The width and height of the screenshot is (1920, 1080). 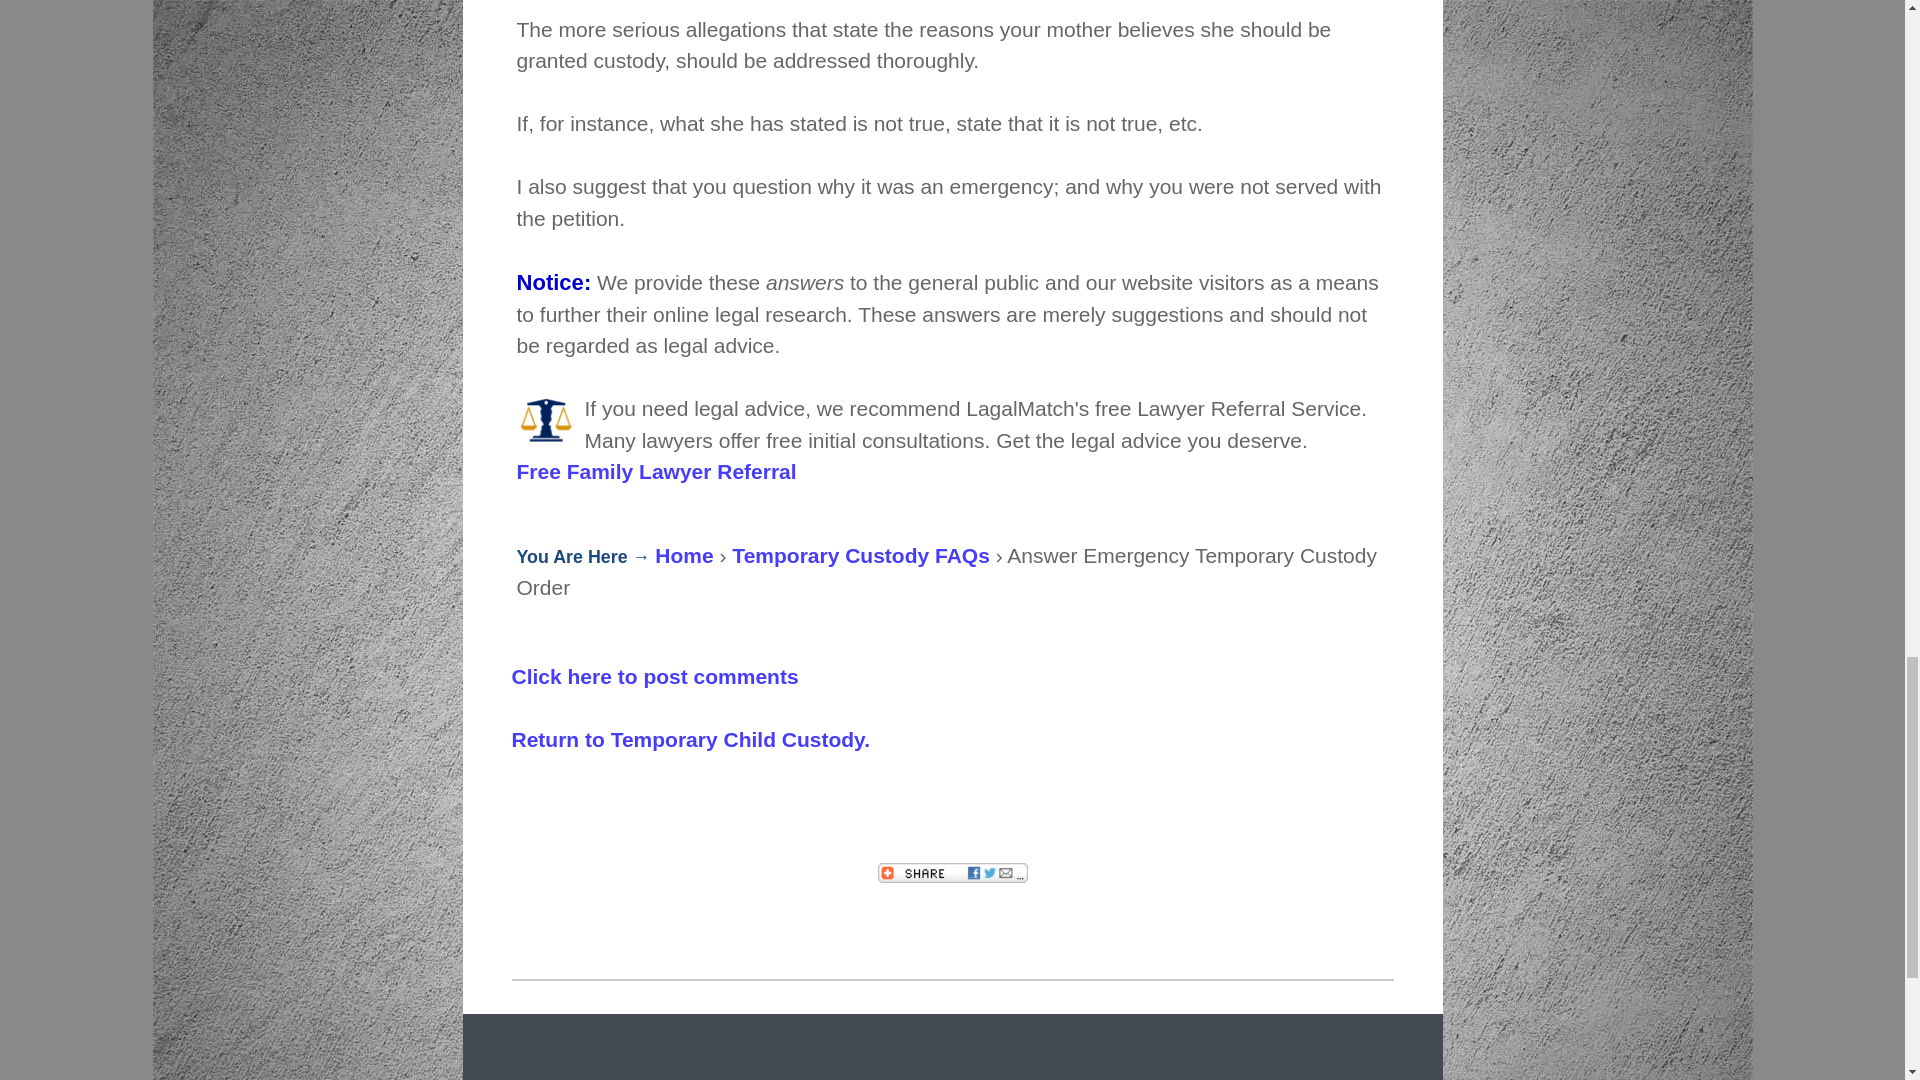 What do you see at coordinates (546, 422) in the screenshot?
I see `Free Family Lawyer Referrals` at bounding box center [546, 422].